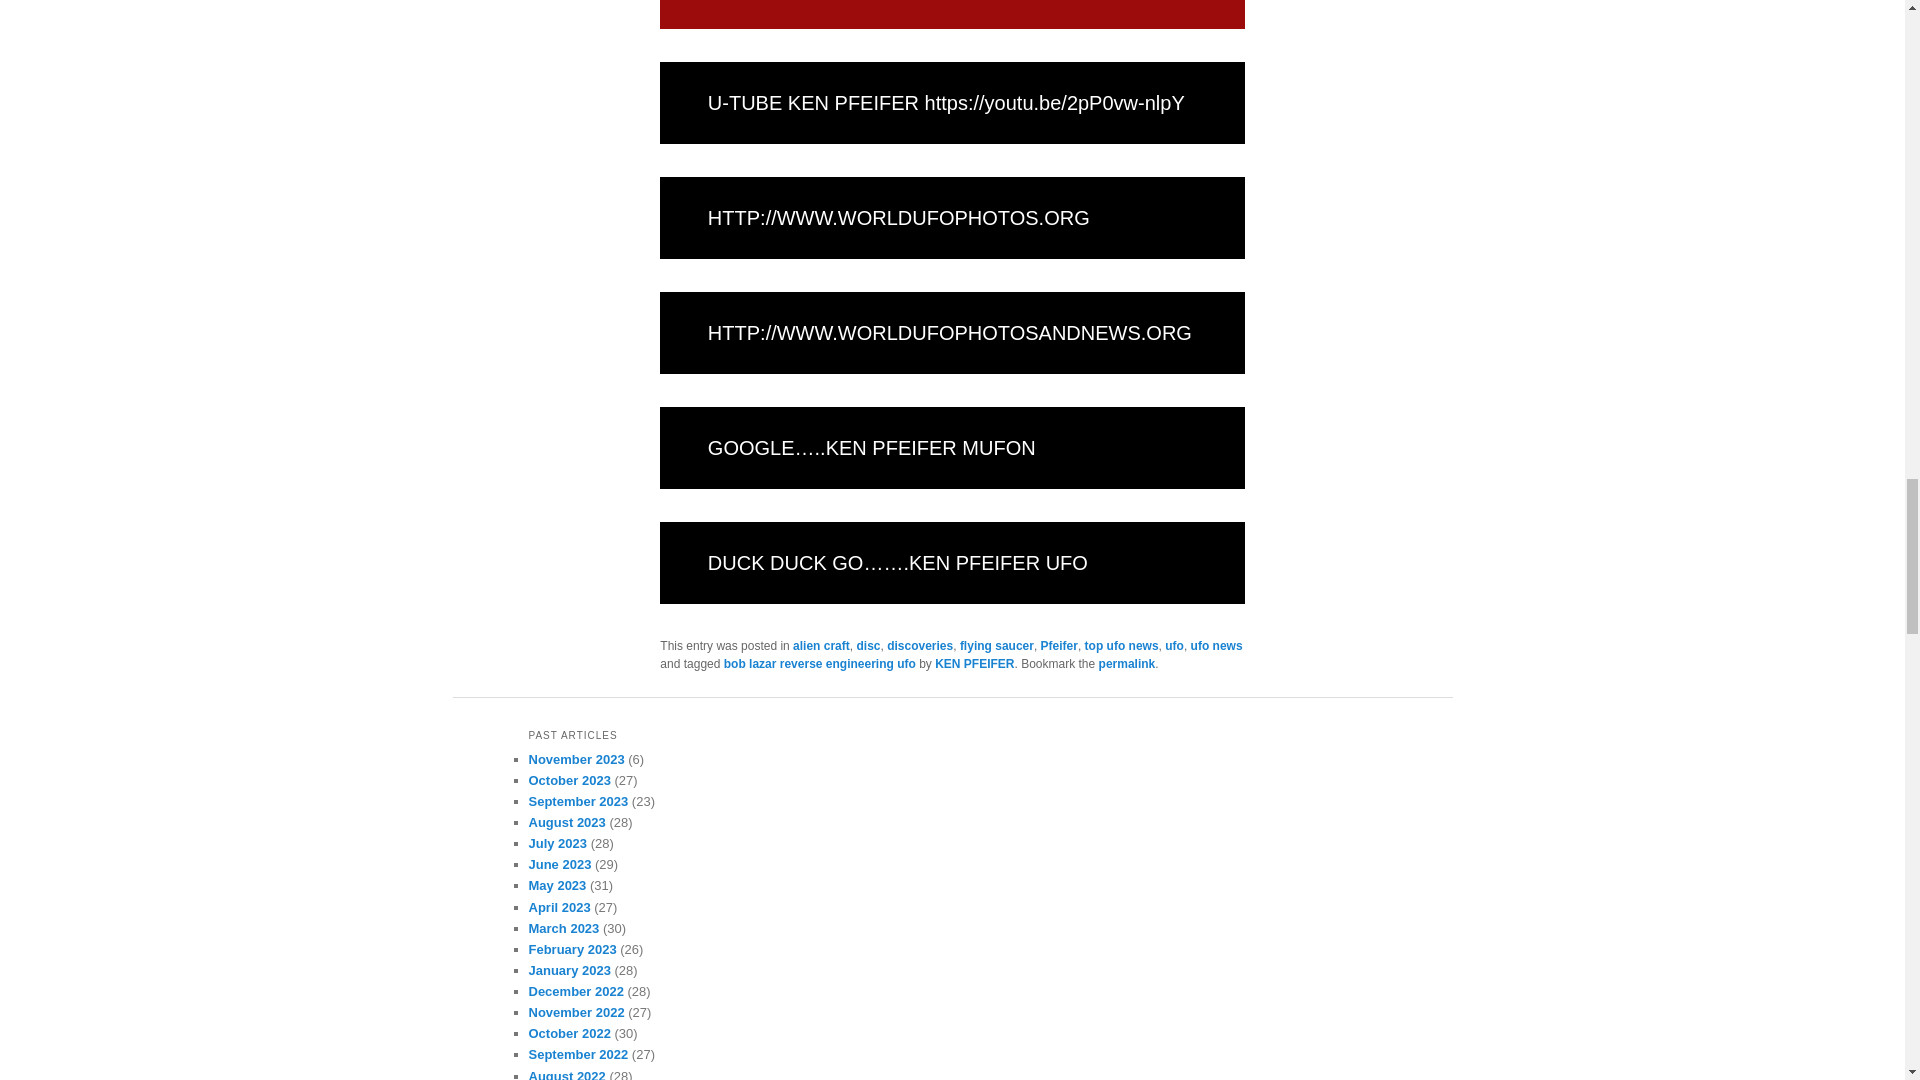  I want to click on KEN PFEIFER, so click(974, 663).